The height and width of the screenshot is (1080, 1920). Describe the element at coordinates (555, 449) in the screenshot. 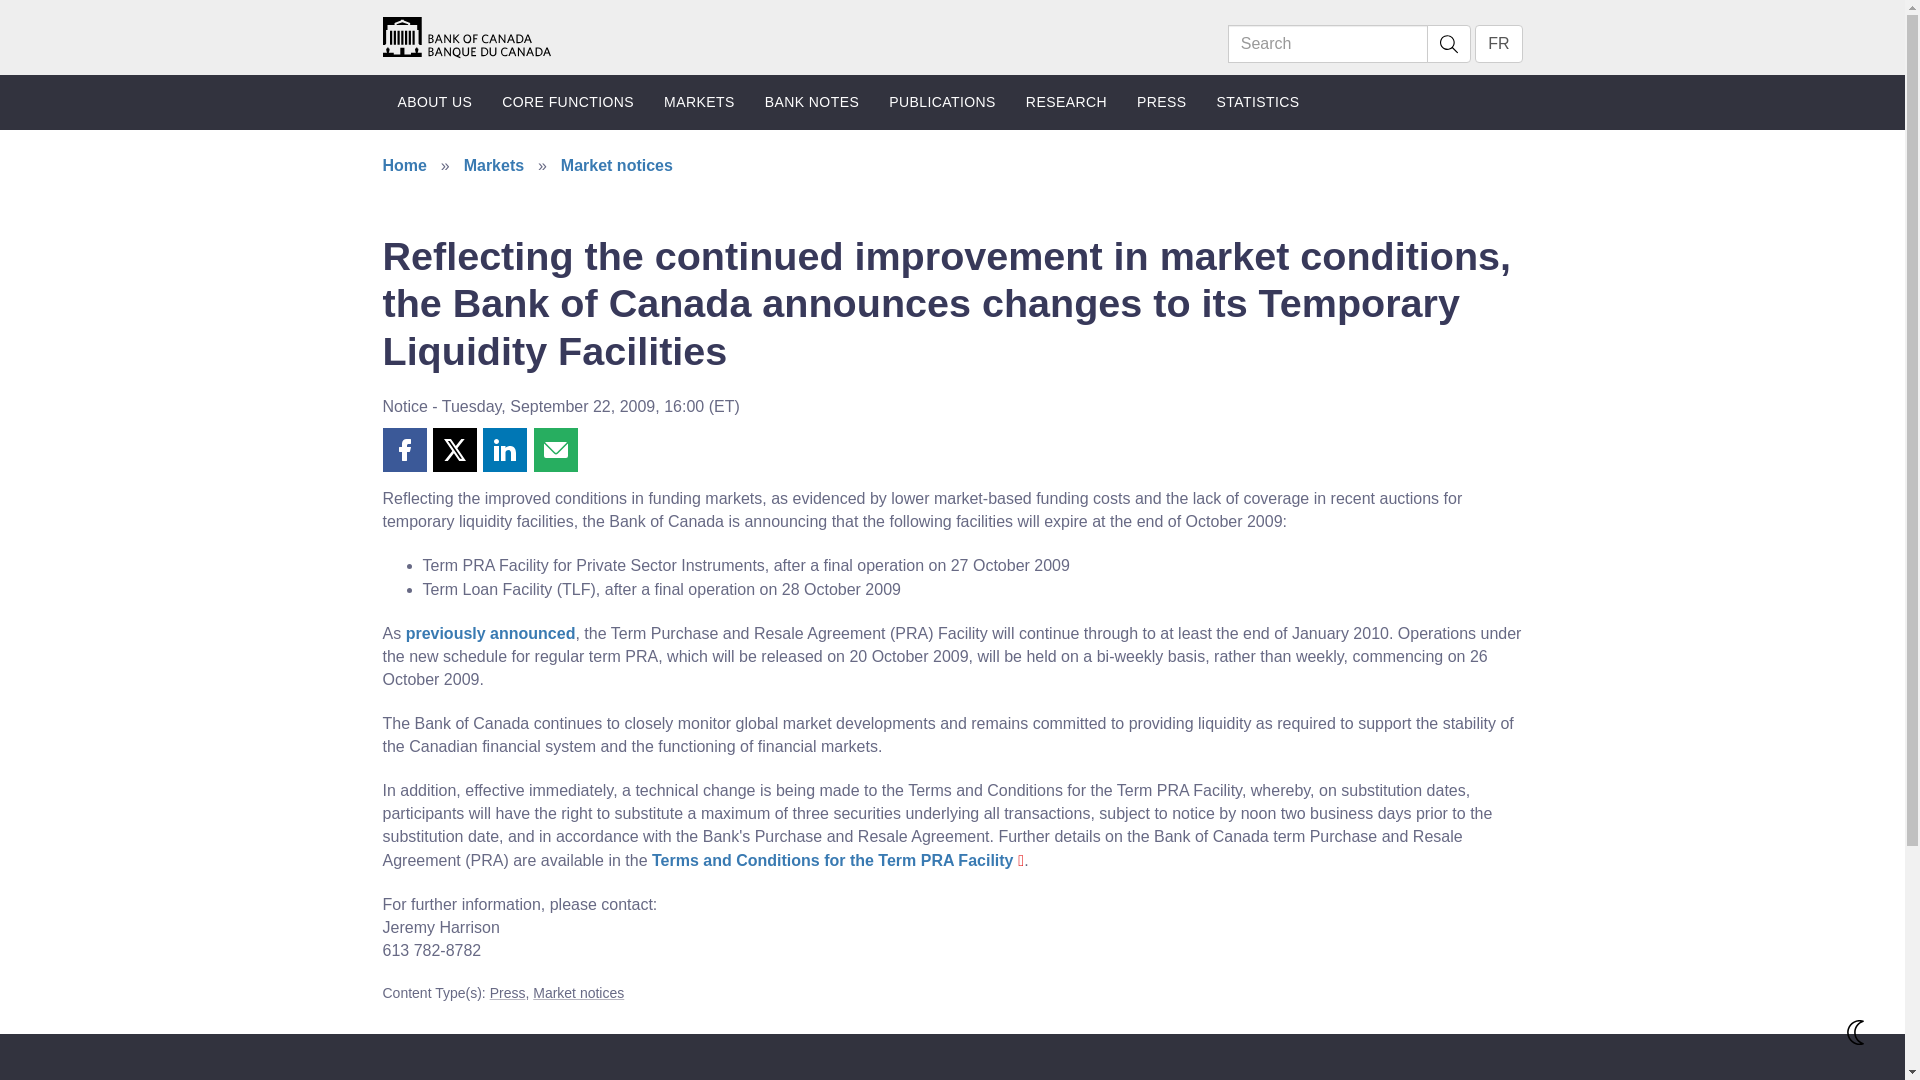

I see `Share this page by email` at that location.